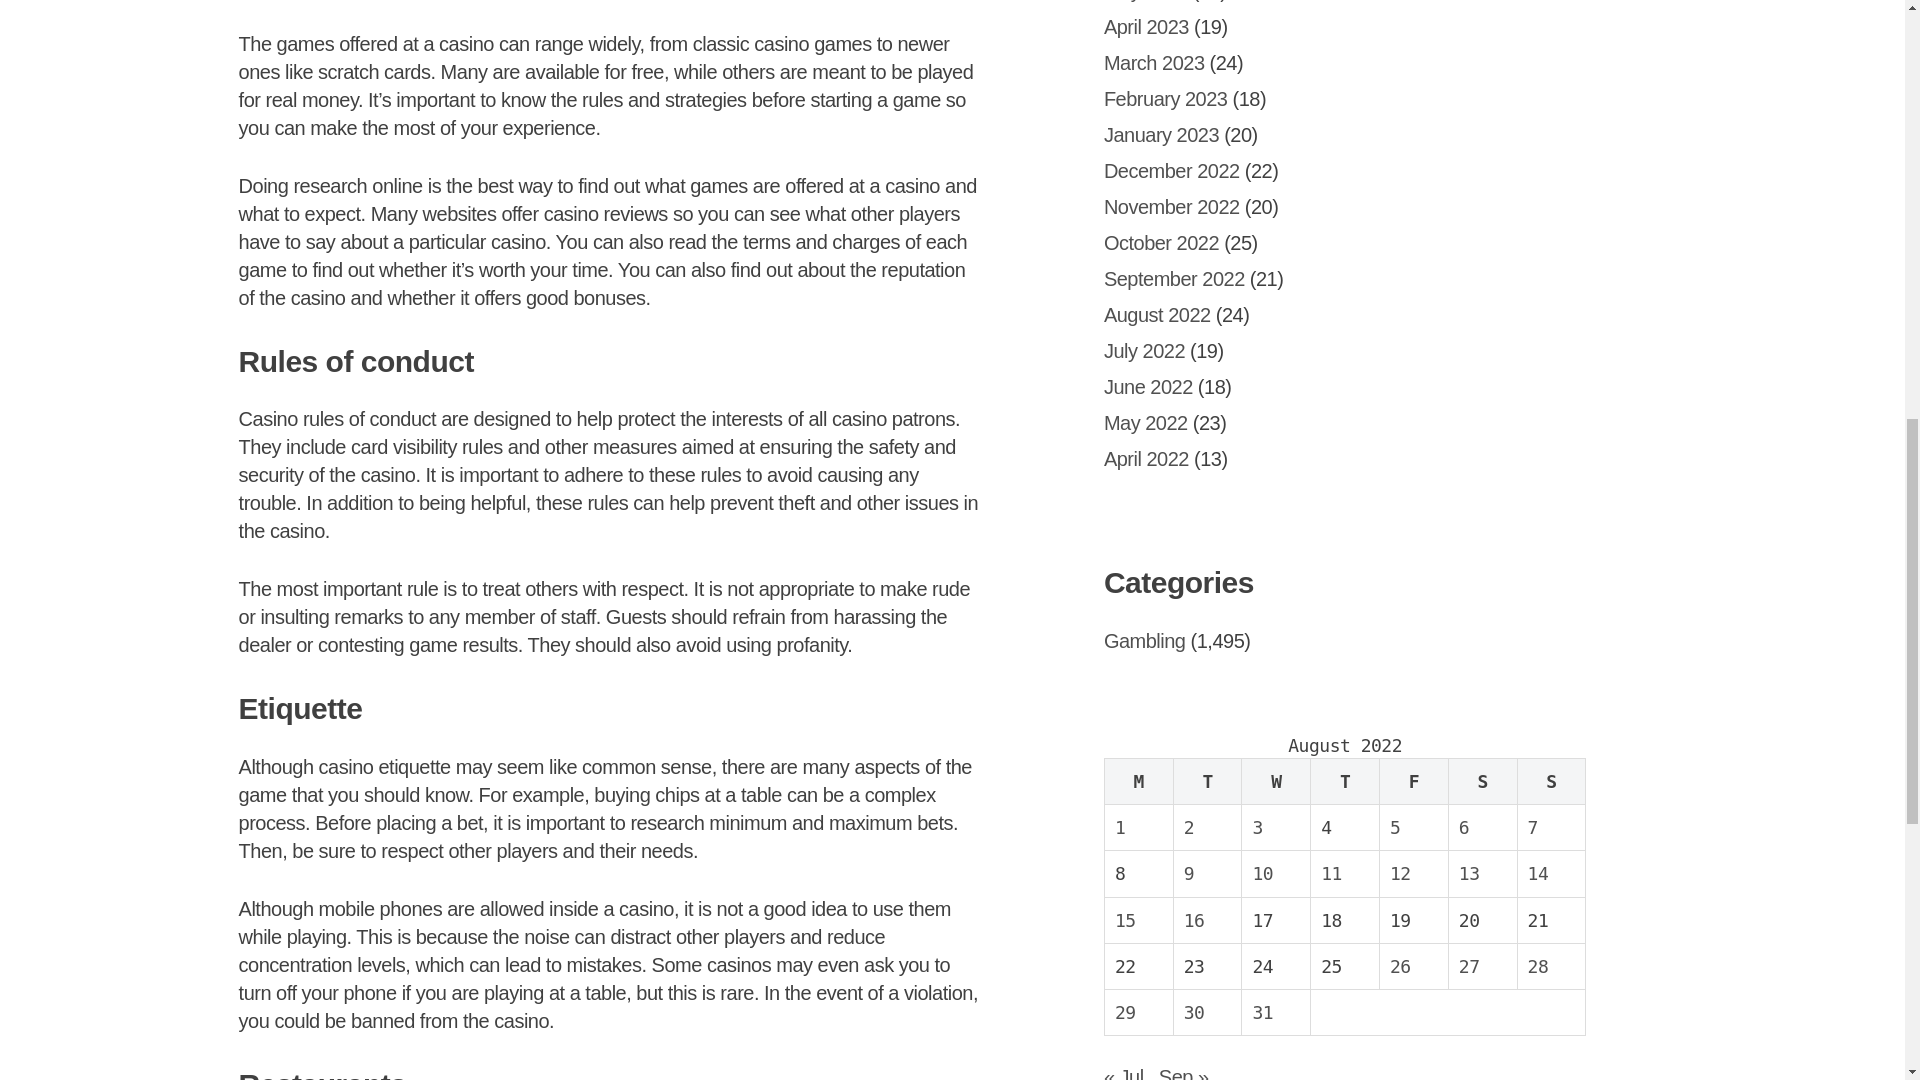 This screenshot has height=1080, width=1920. Describe the element at coordinates (1146, 1) in the screenshot. I see `May 2023` at that location.